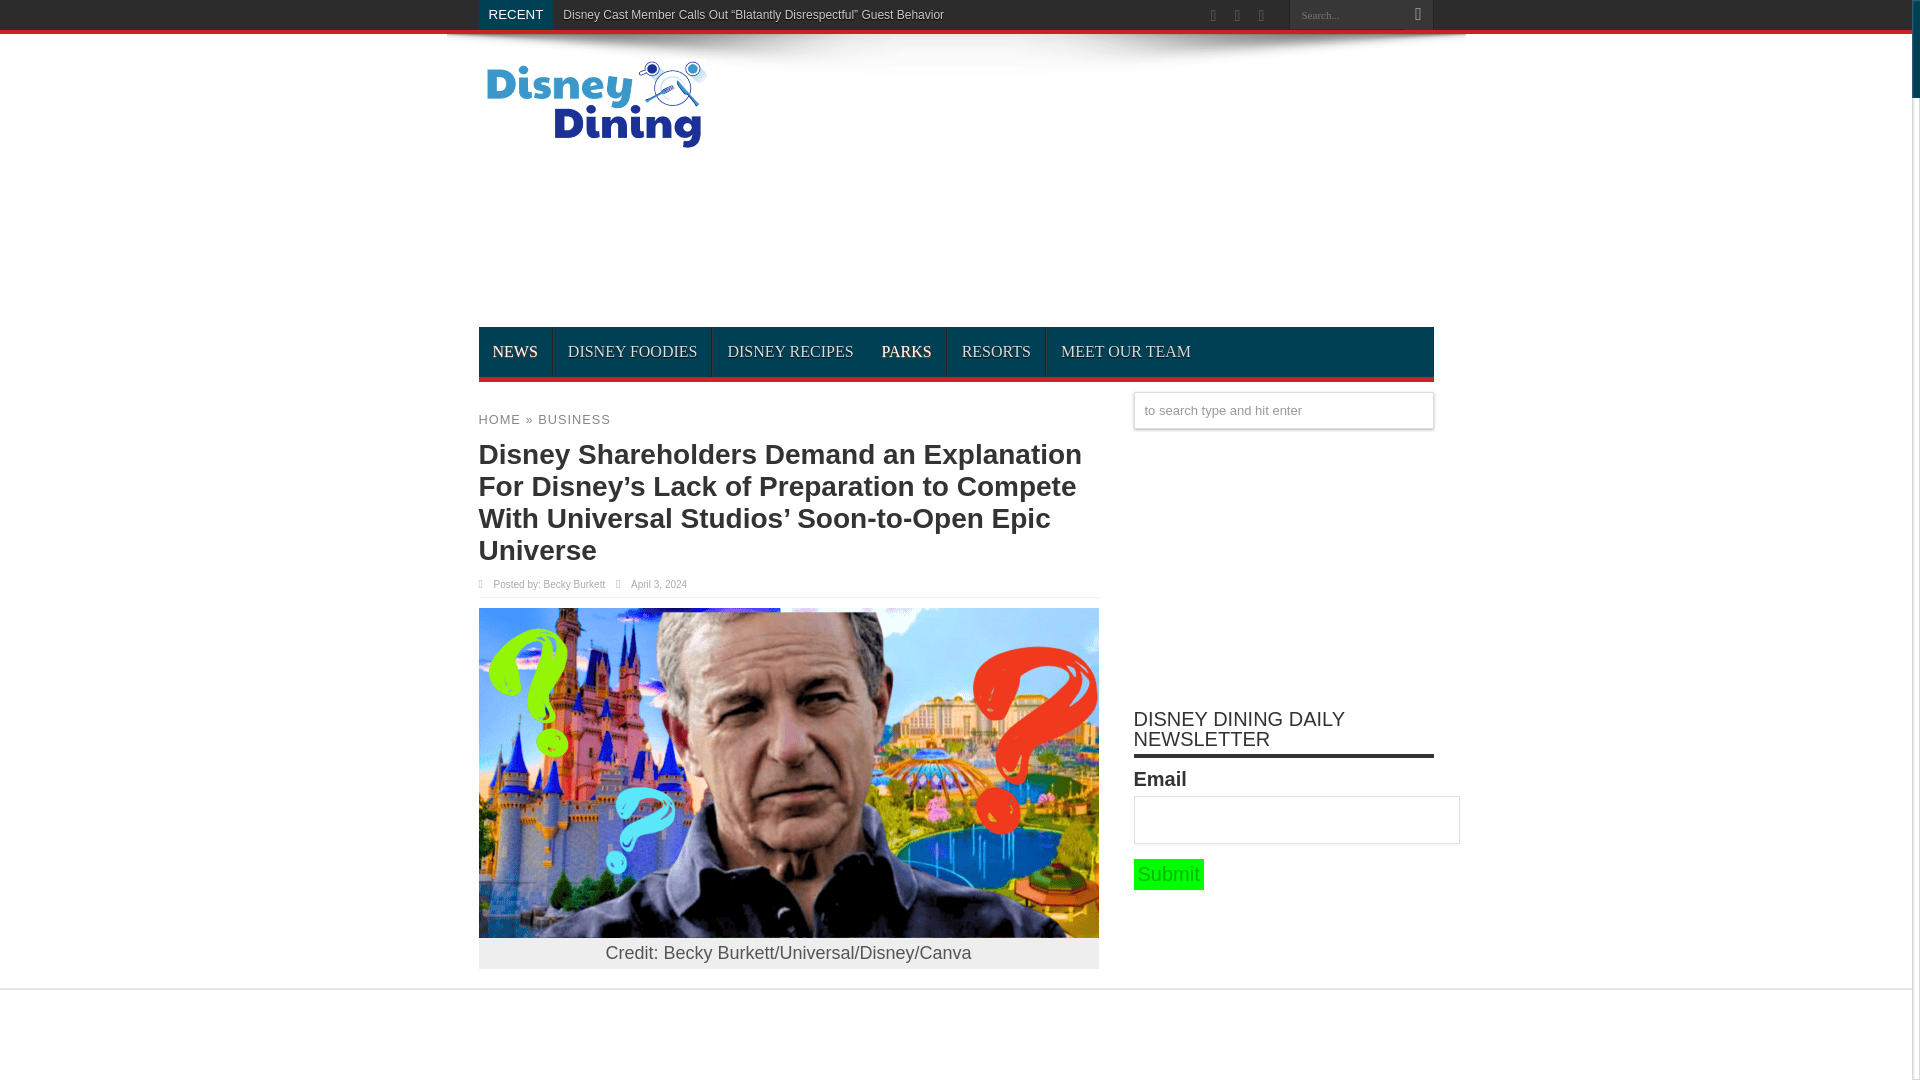 This screenshot has height=1080, width=1920. What do you see at coordinates (499, 418) in the screenshot?
I see `HOME` at bounding box center [499, 418].